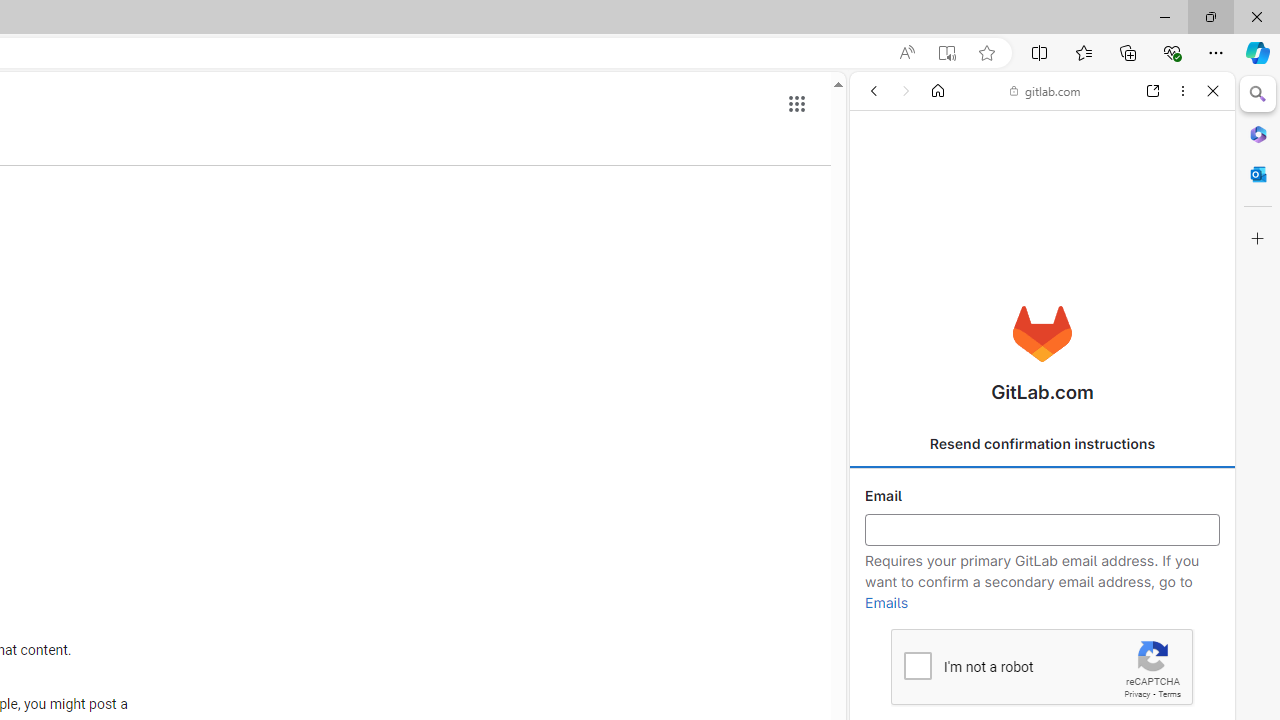  Describe the element at coordinates (1042, 334) in the screenshot. I see `GitLab.com` at that location.